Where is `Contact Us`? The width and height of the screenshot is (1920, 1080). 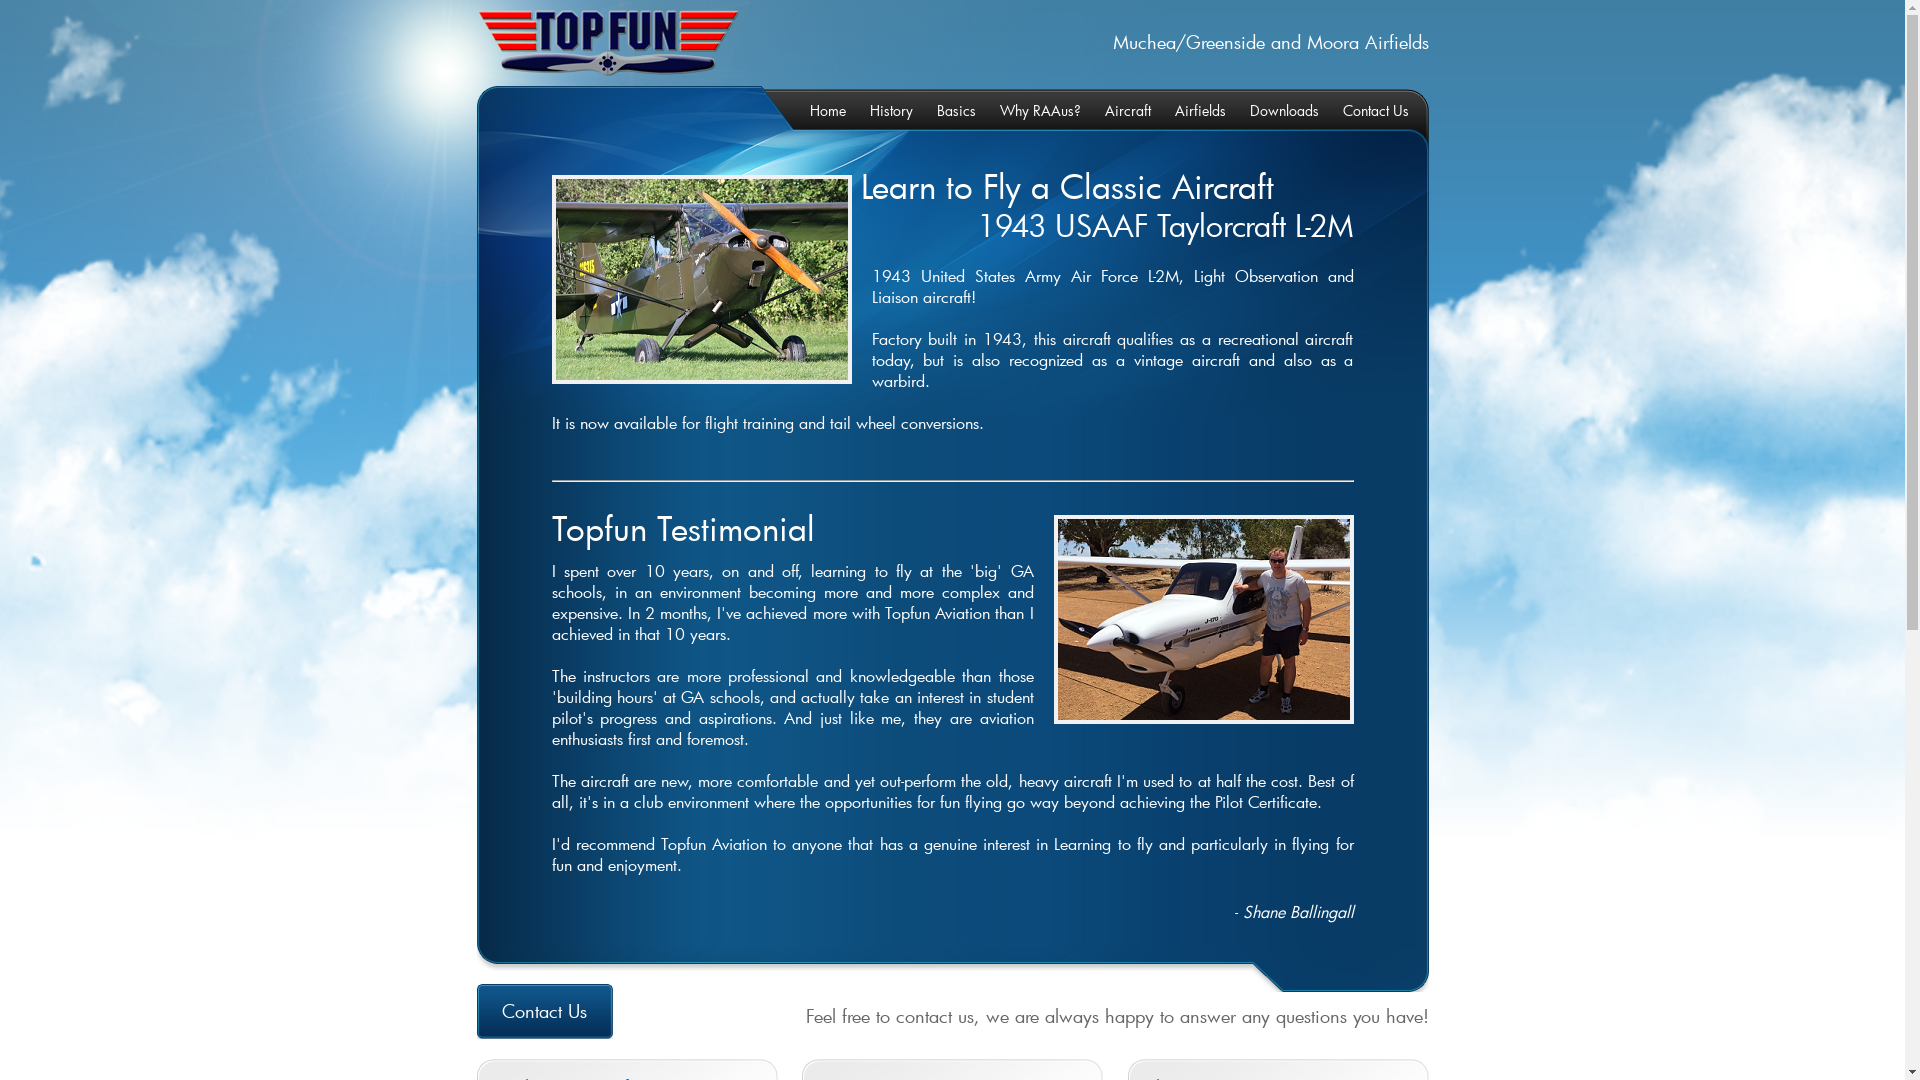
Contact Us is located at coordinates (548, 1011).